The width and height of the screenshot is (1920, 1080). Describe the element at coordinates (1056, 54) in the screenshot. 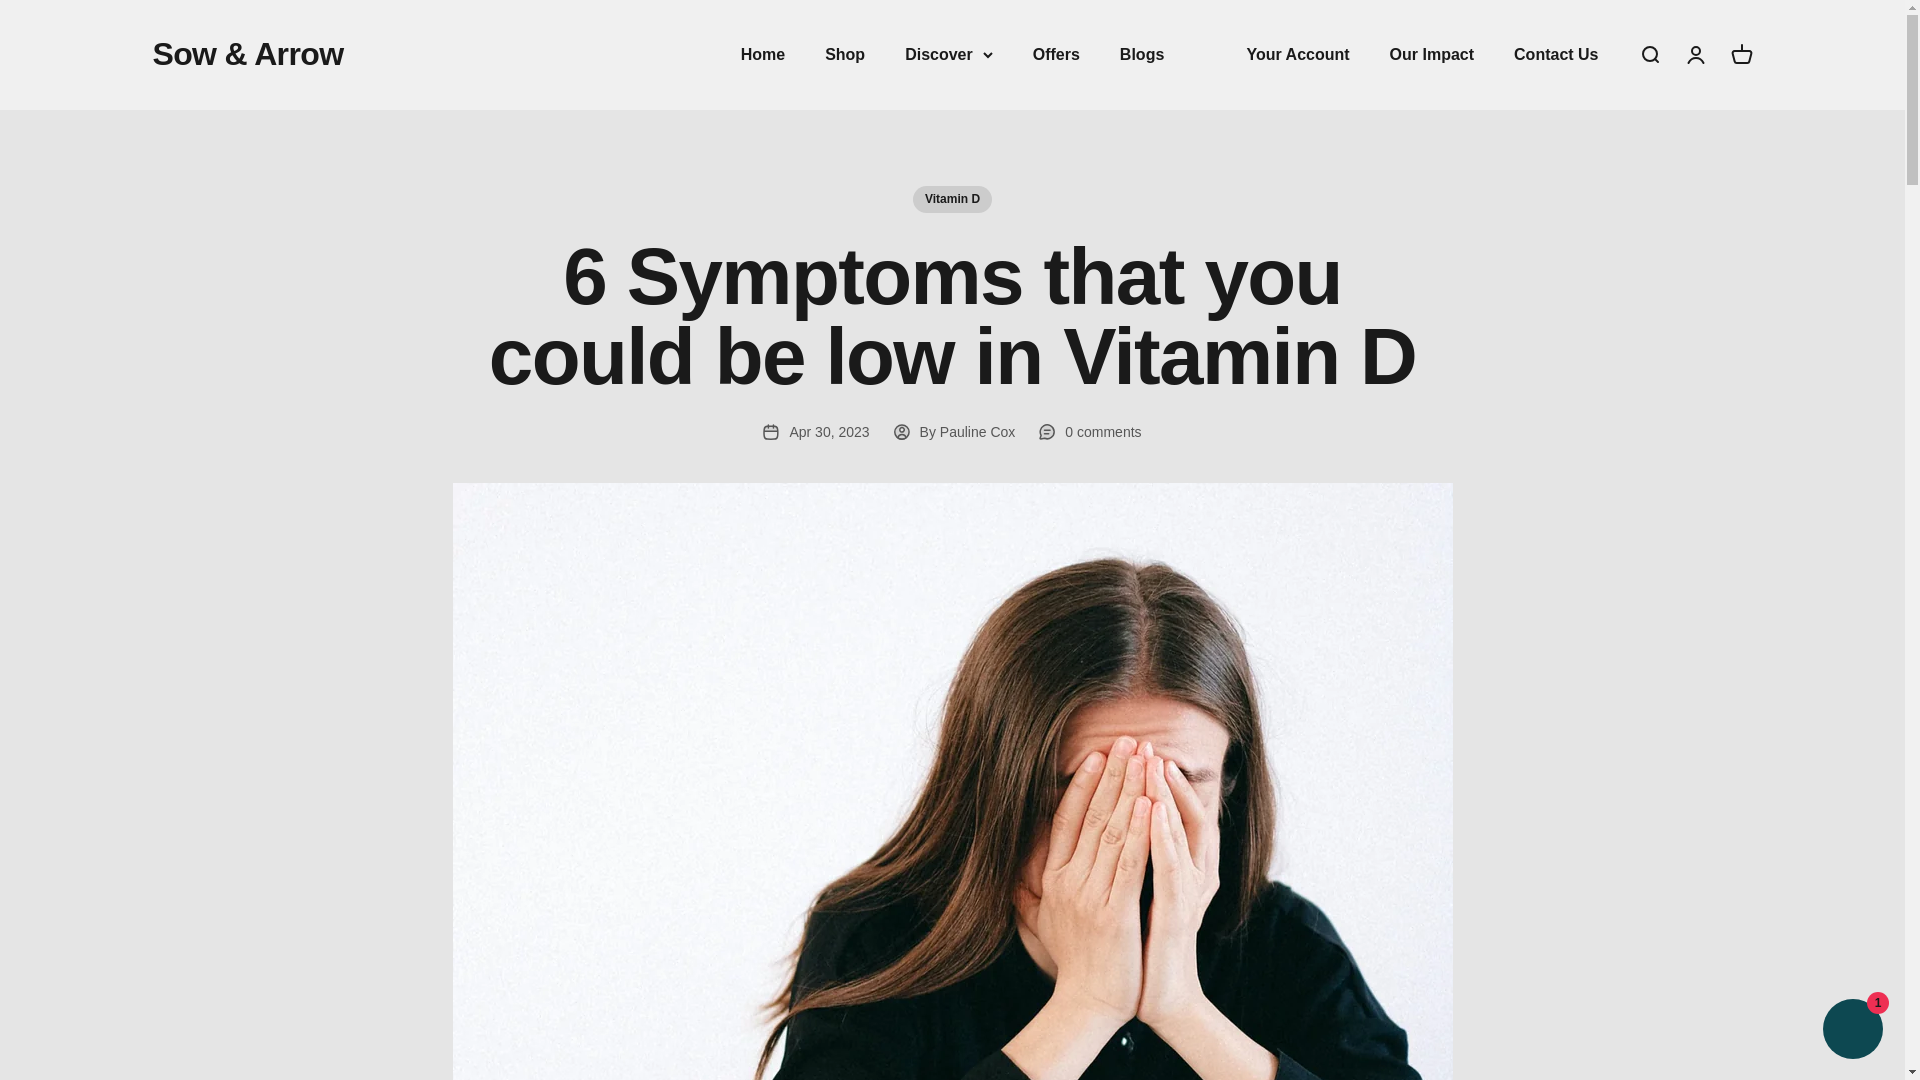

I see `Open search` at that location.